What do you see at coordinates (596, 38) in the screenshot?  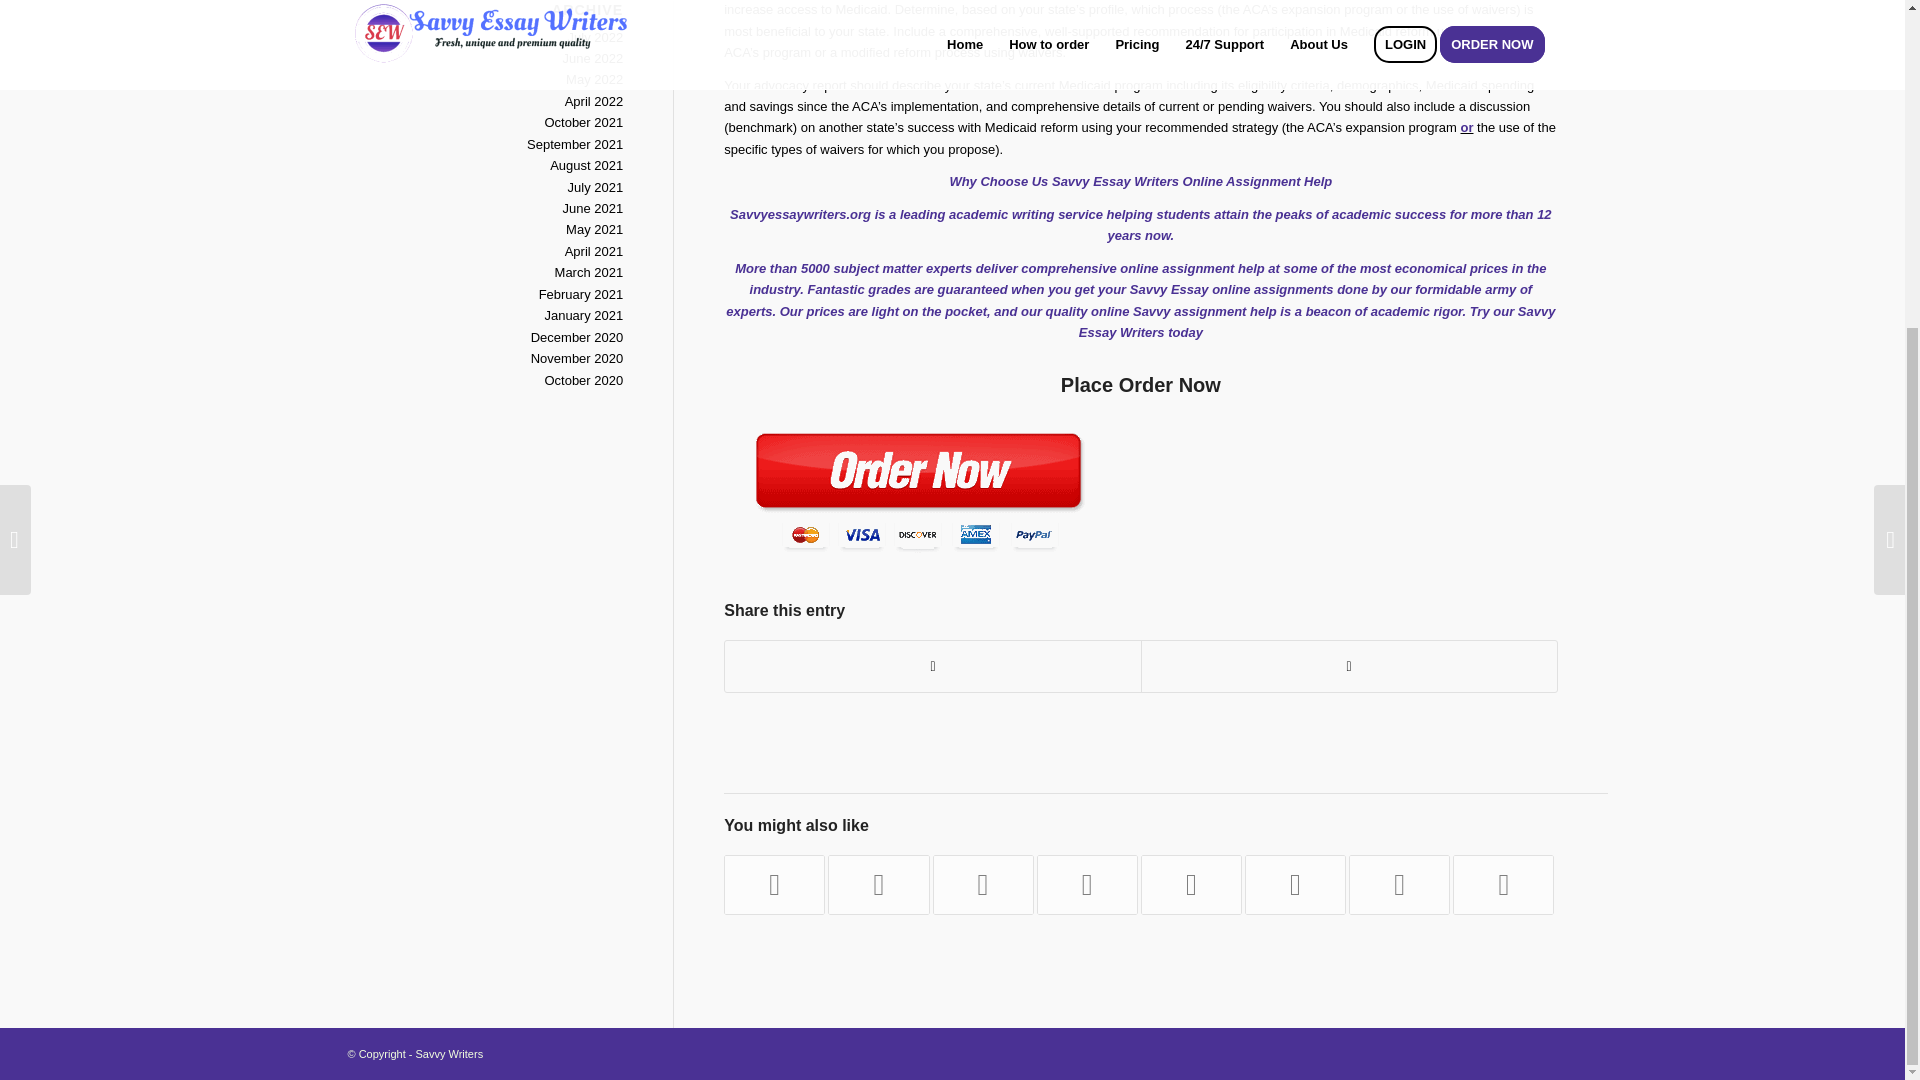 I see `July 2022` at bounding box center [596, 38].